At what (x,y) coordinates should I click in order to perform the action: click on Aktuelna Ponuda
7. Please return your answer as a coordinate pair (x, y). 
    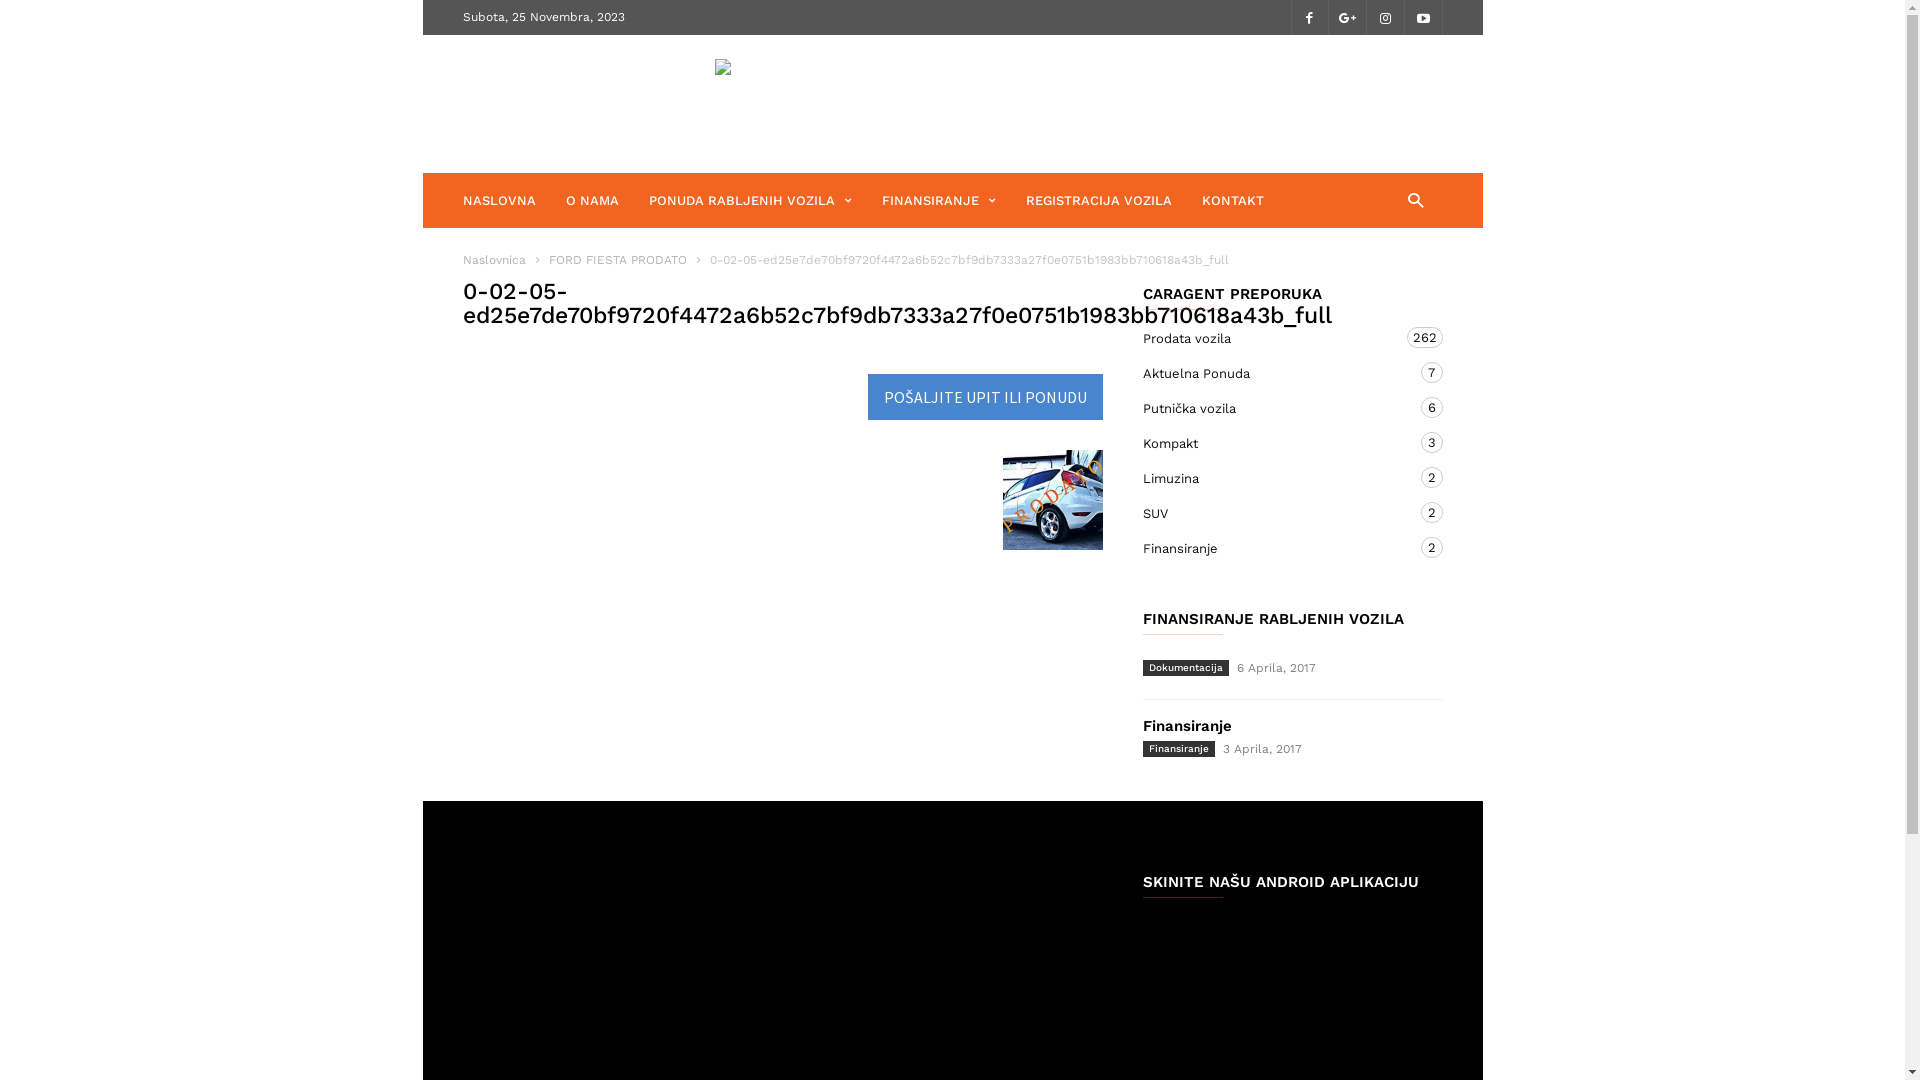
    Looking at the image, I should click on (1272, 374).